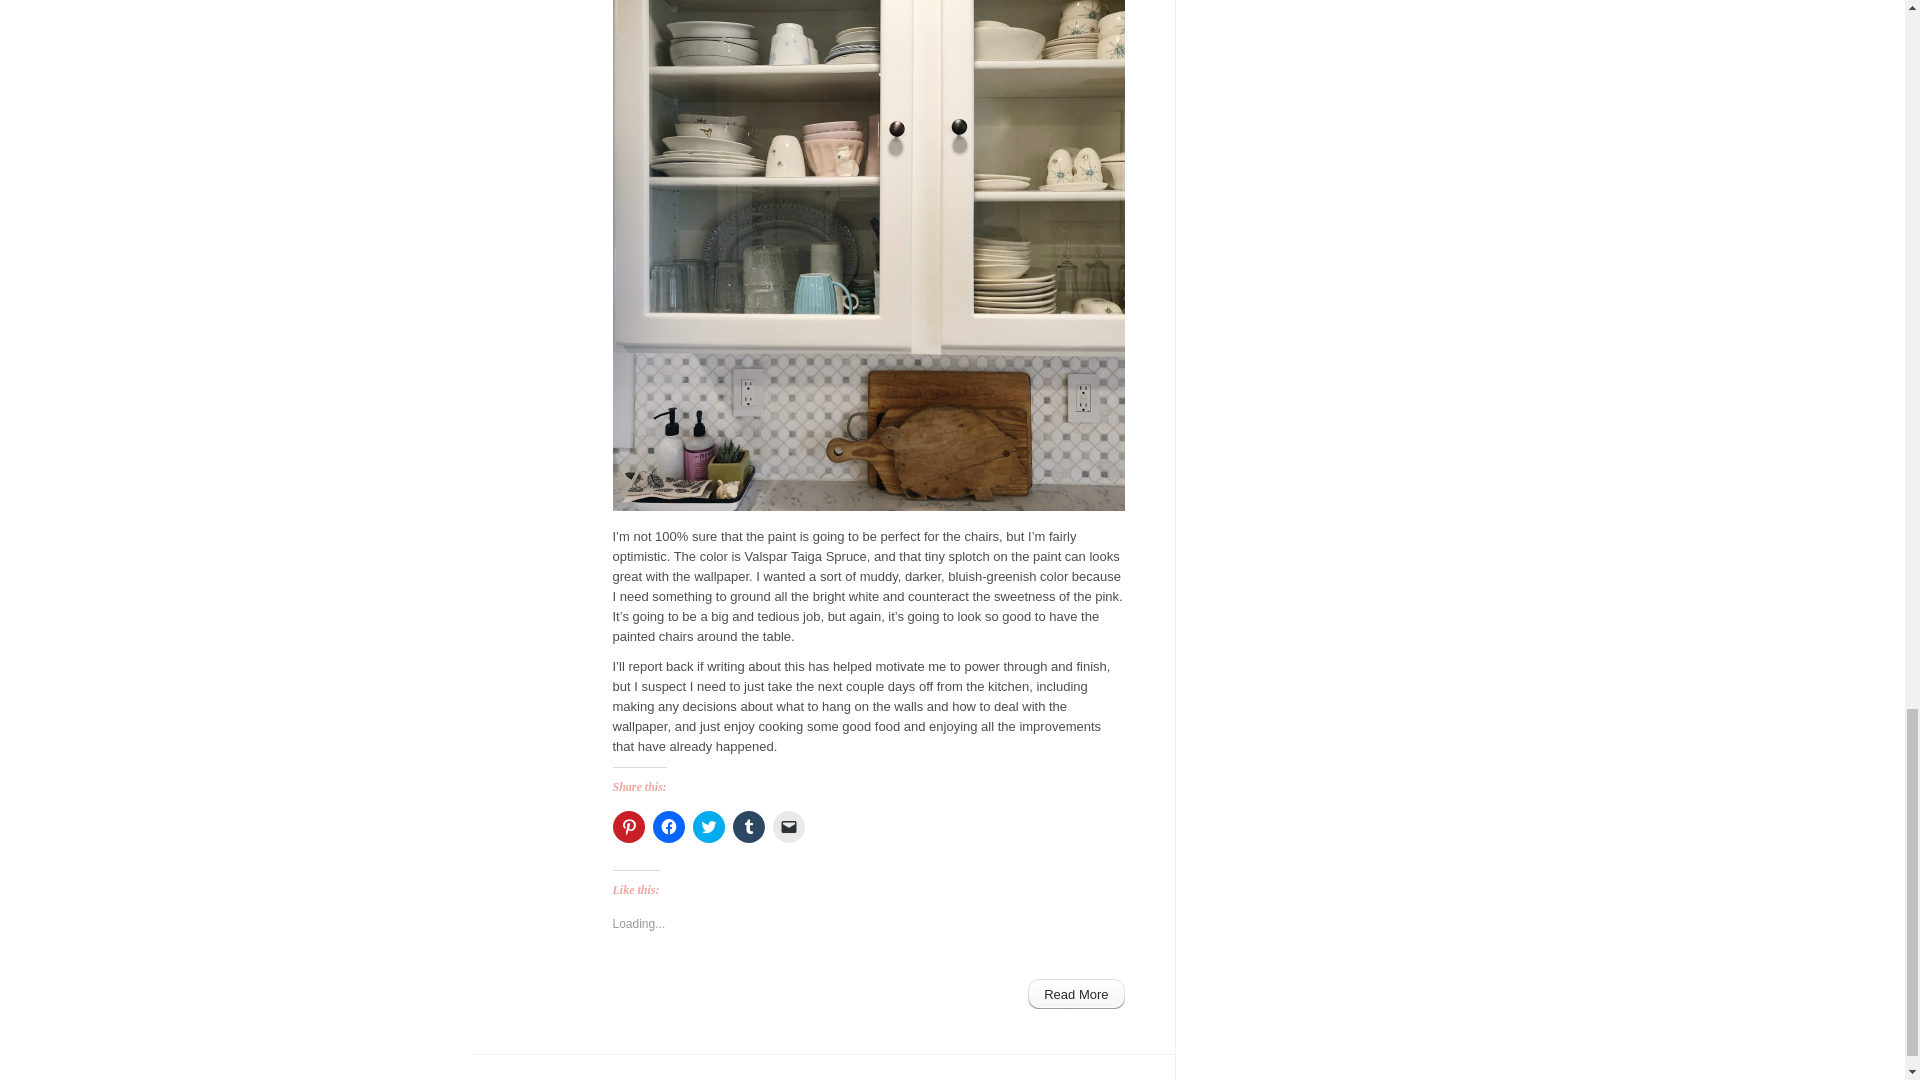  What do you see at coordinates (748, 827) in the screenshot?
I see `Click to share on Tumblr` at bounding box center [748, 827].